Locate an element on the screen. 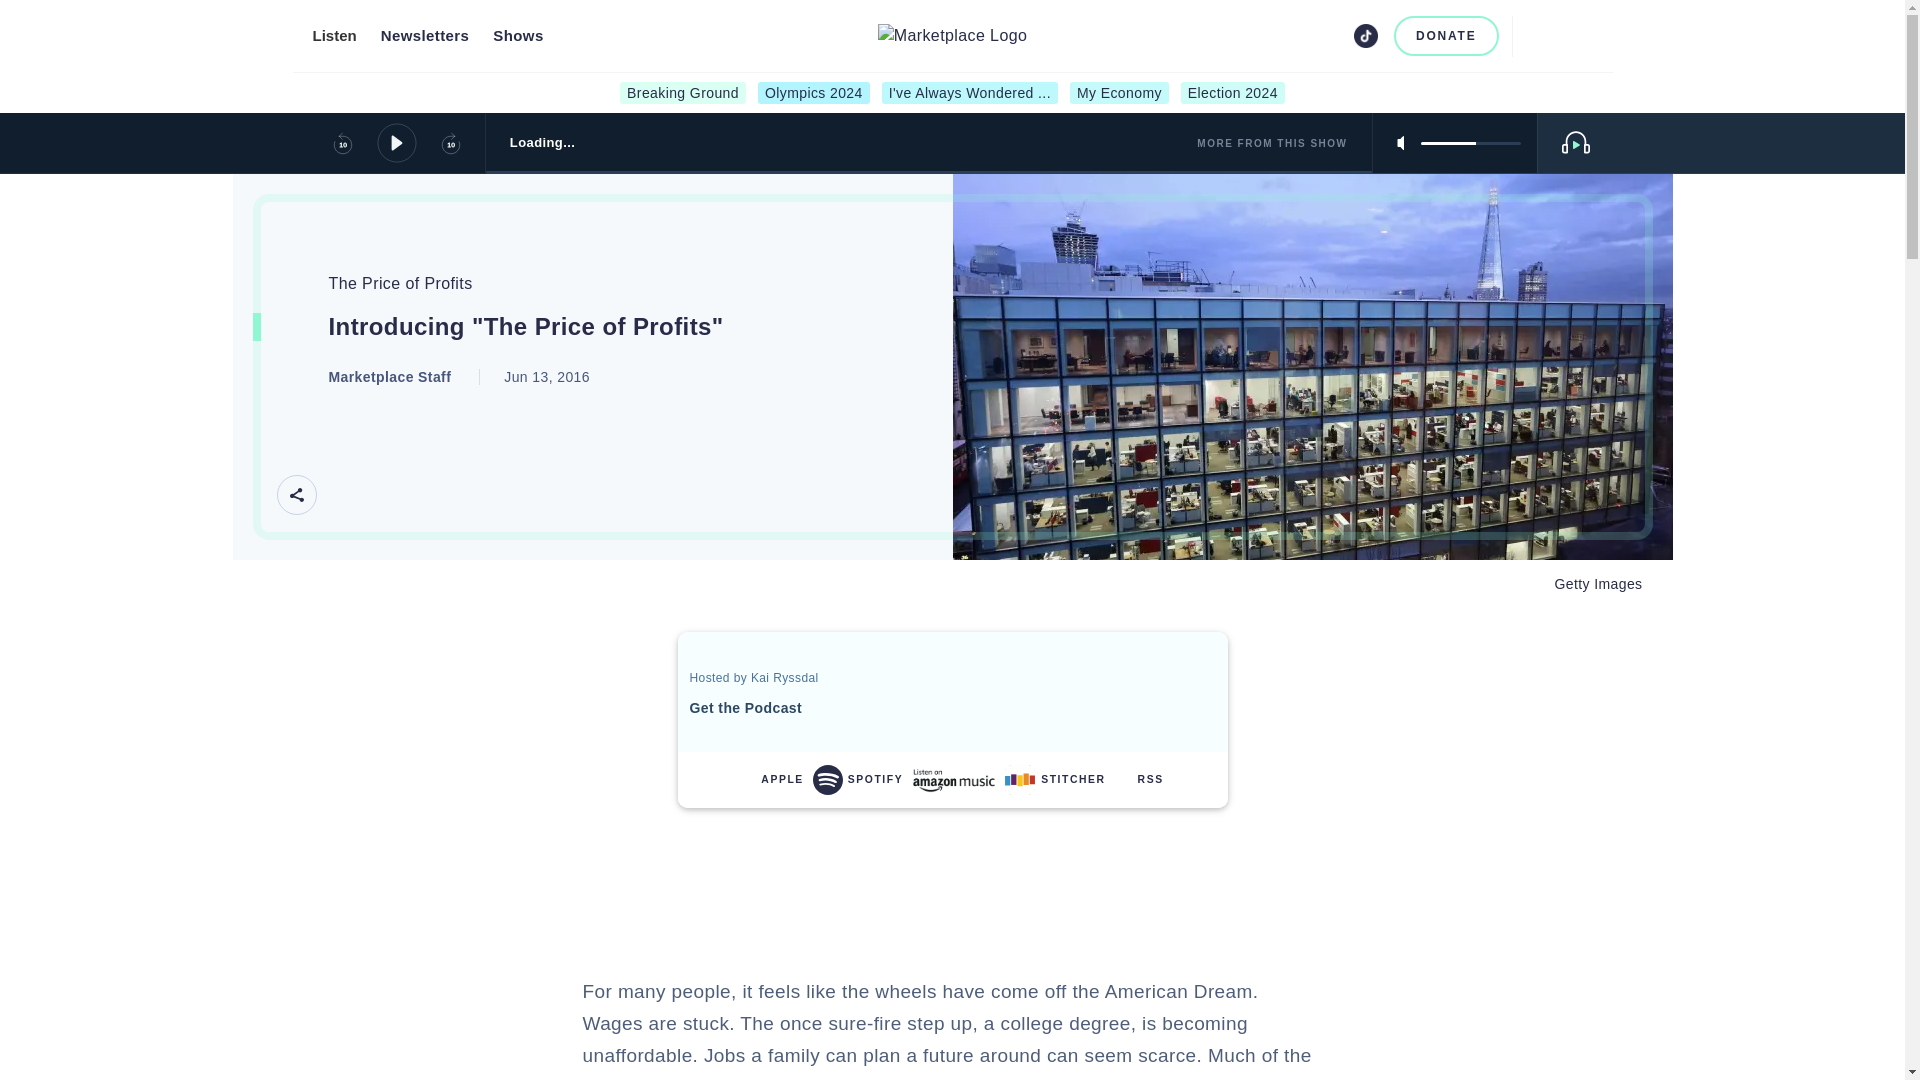 This screenshot has width=1920, height=1080. Newsletters is located at coordinates (425, 36).